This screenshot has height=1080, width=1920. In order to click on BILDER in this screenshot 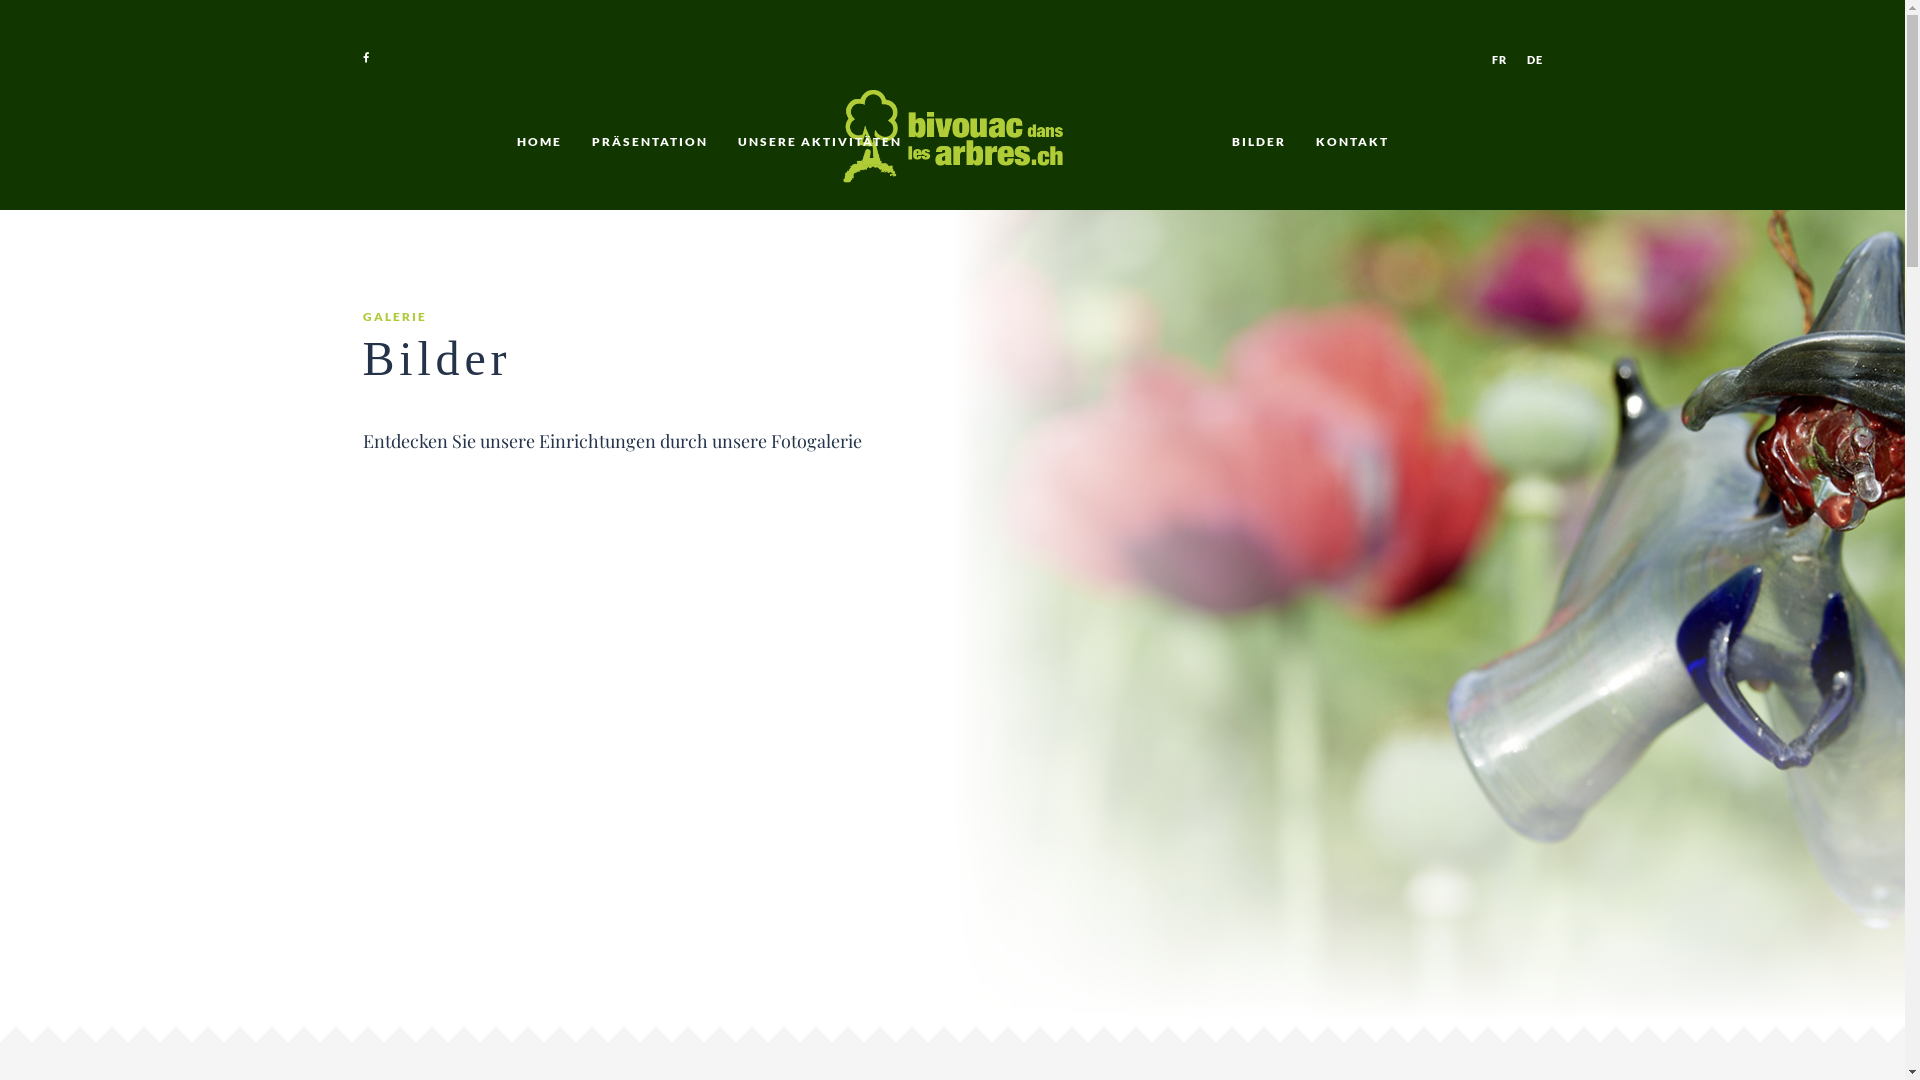, I will do `click(1258, 142)`.